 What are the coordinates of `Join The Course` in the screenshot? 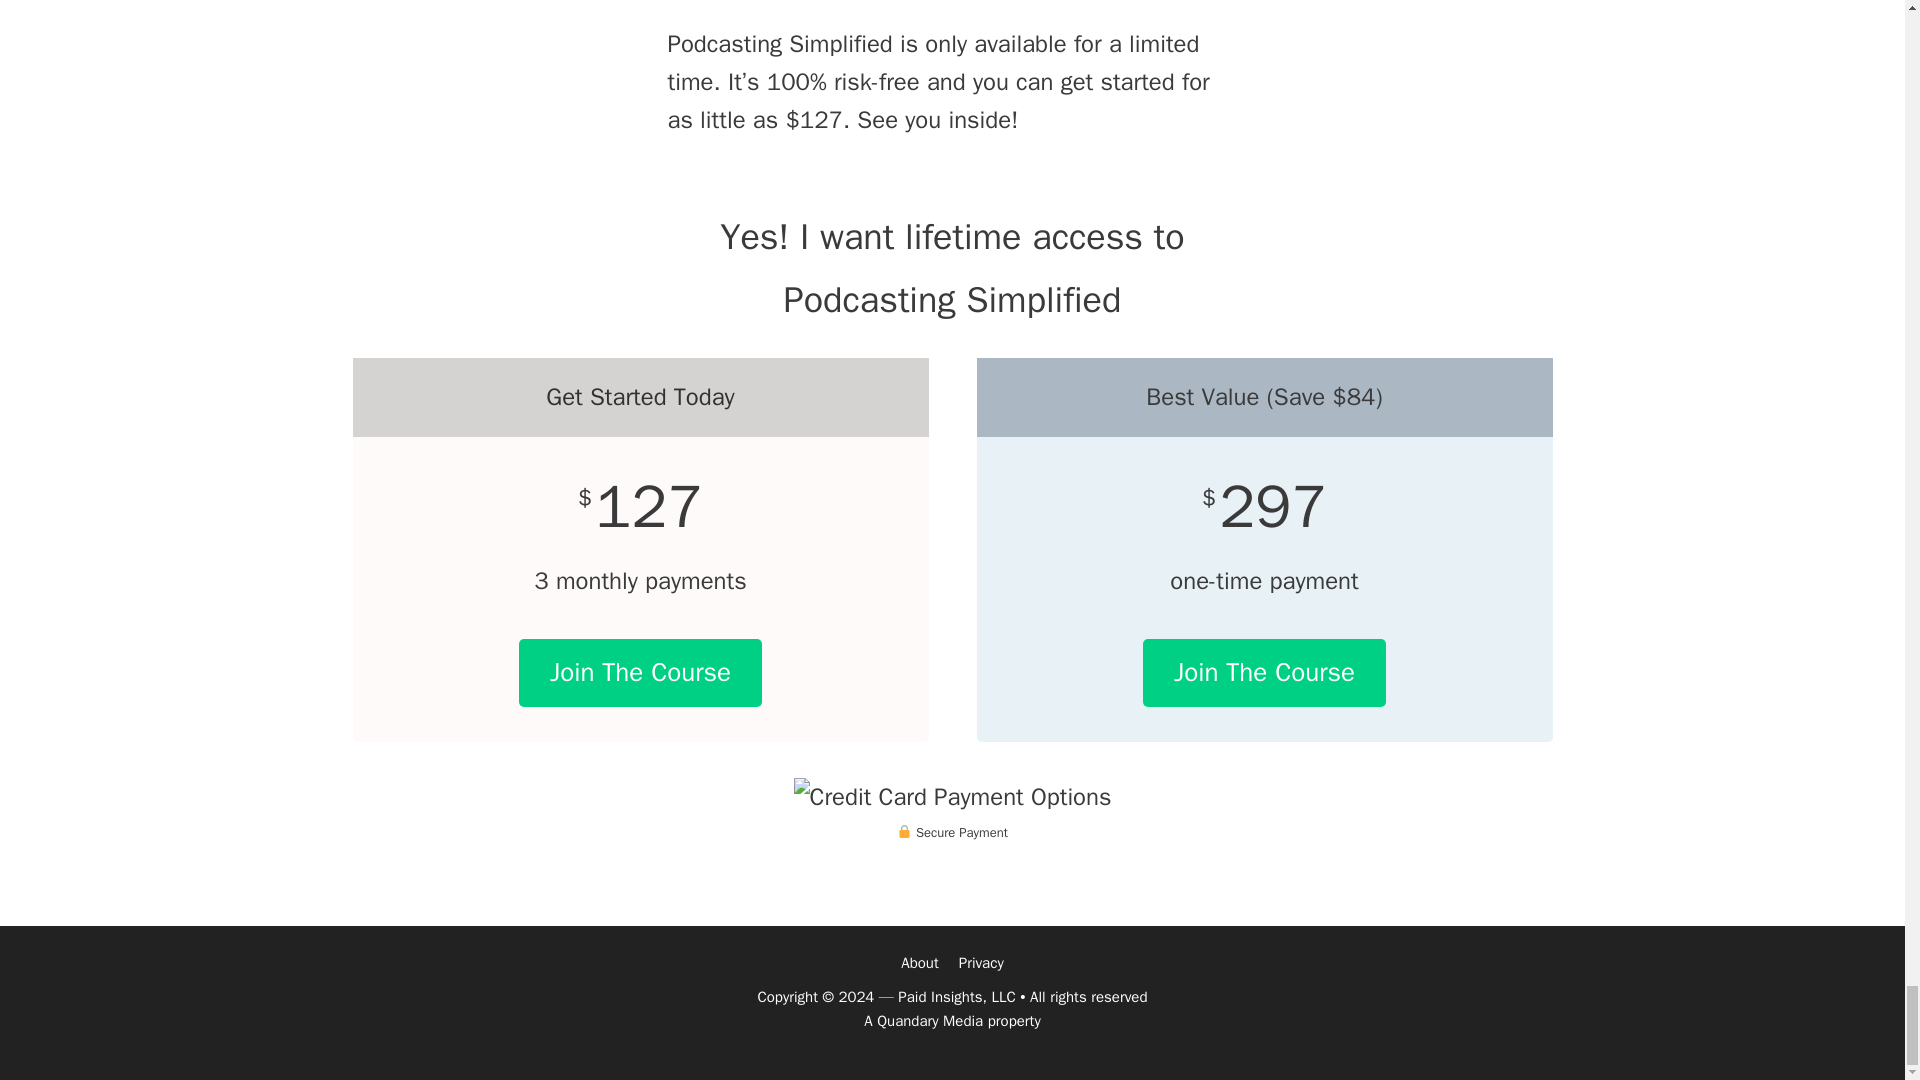 It's located at (1264, 673).